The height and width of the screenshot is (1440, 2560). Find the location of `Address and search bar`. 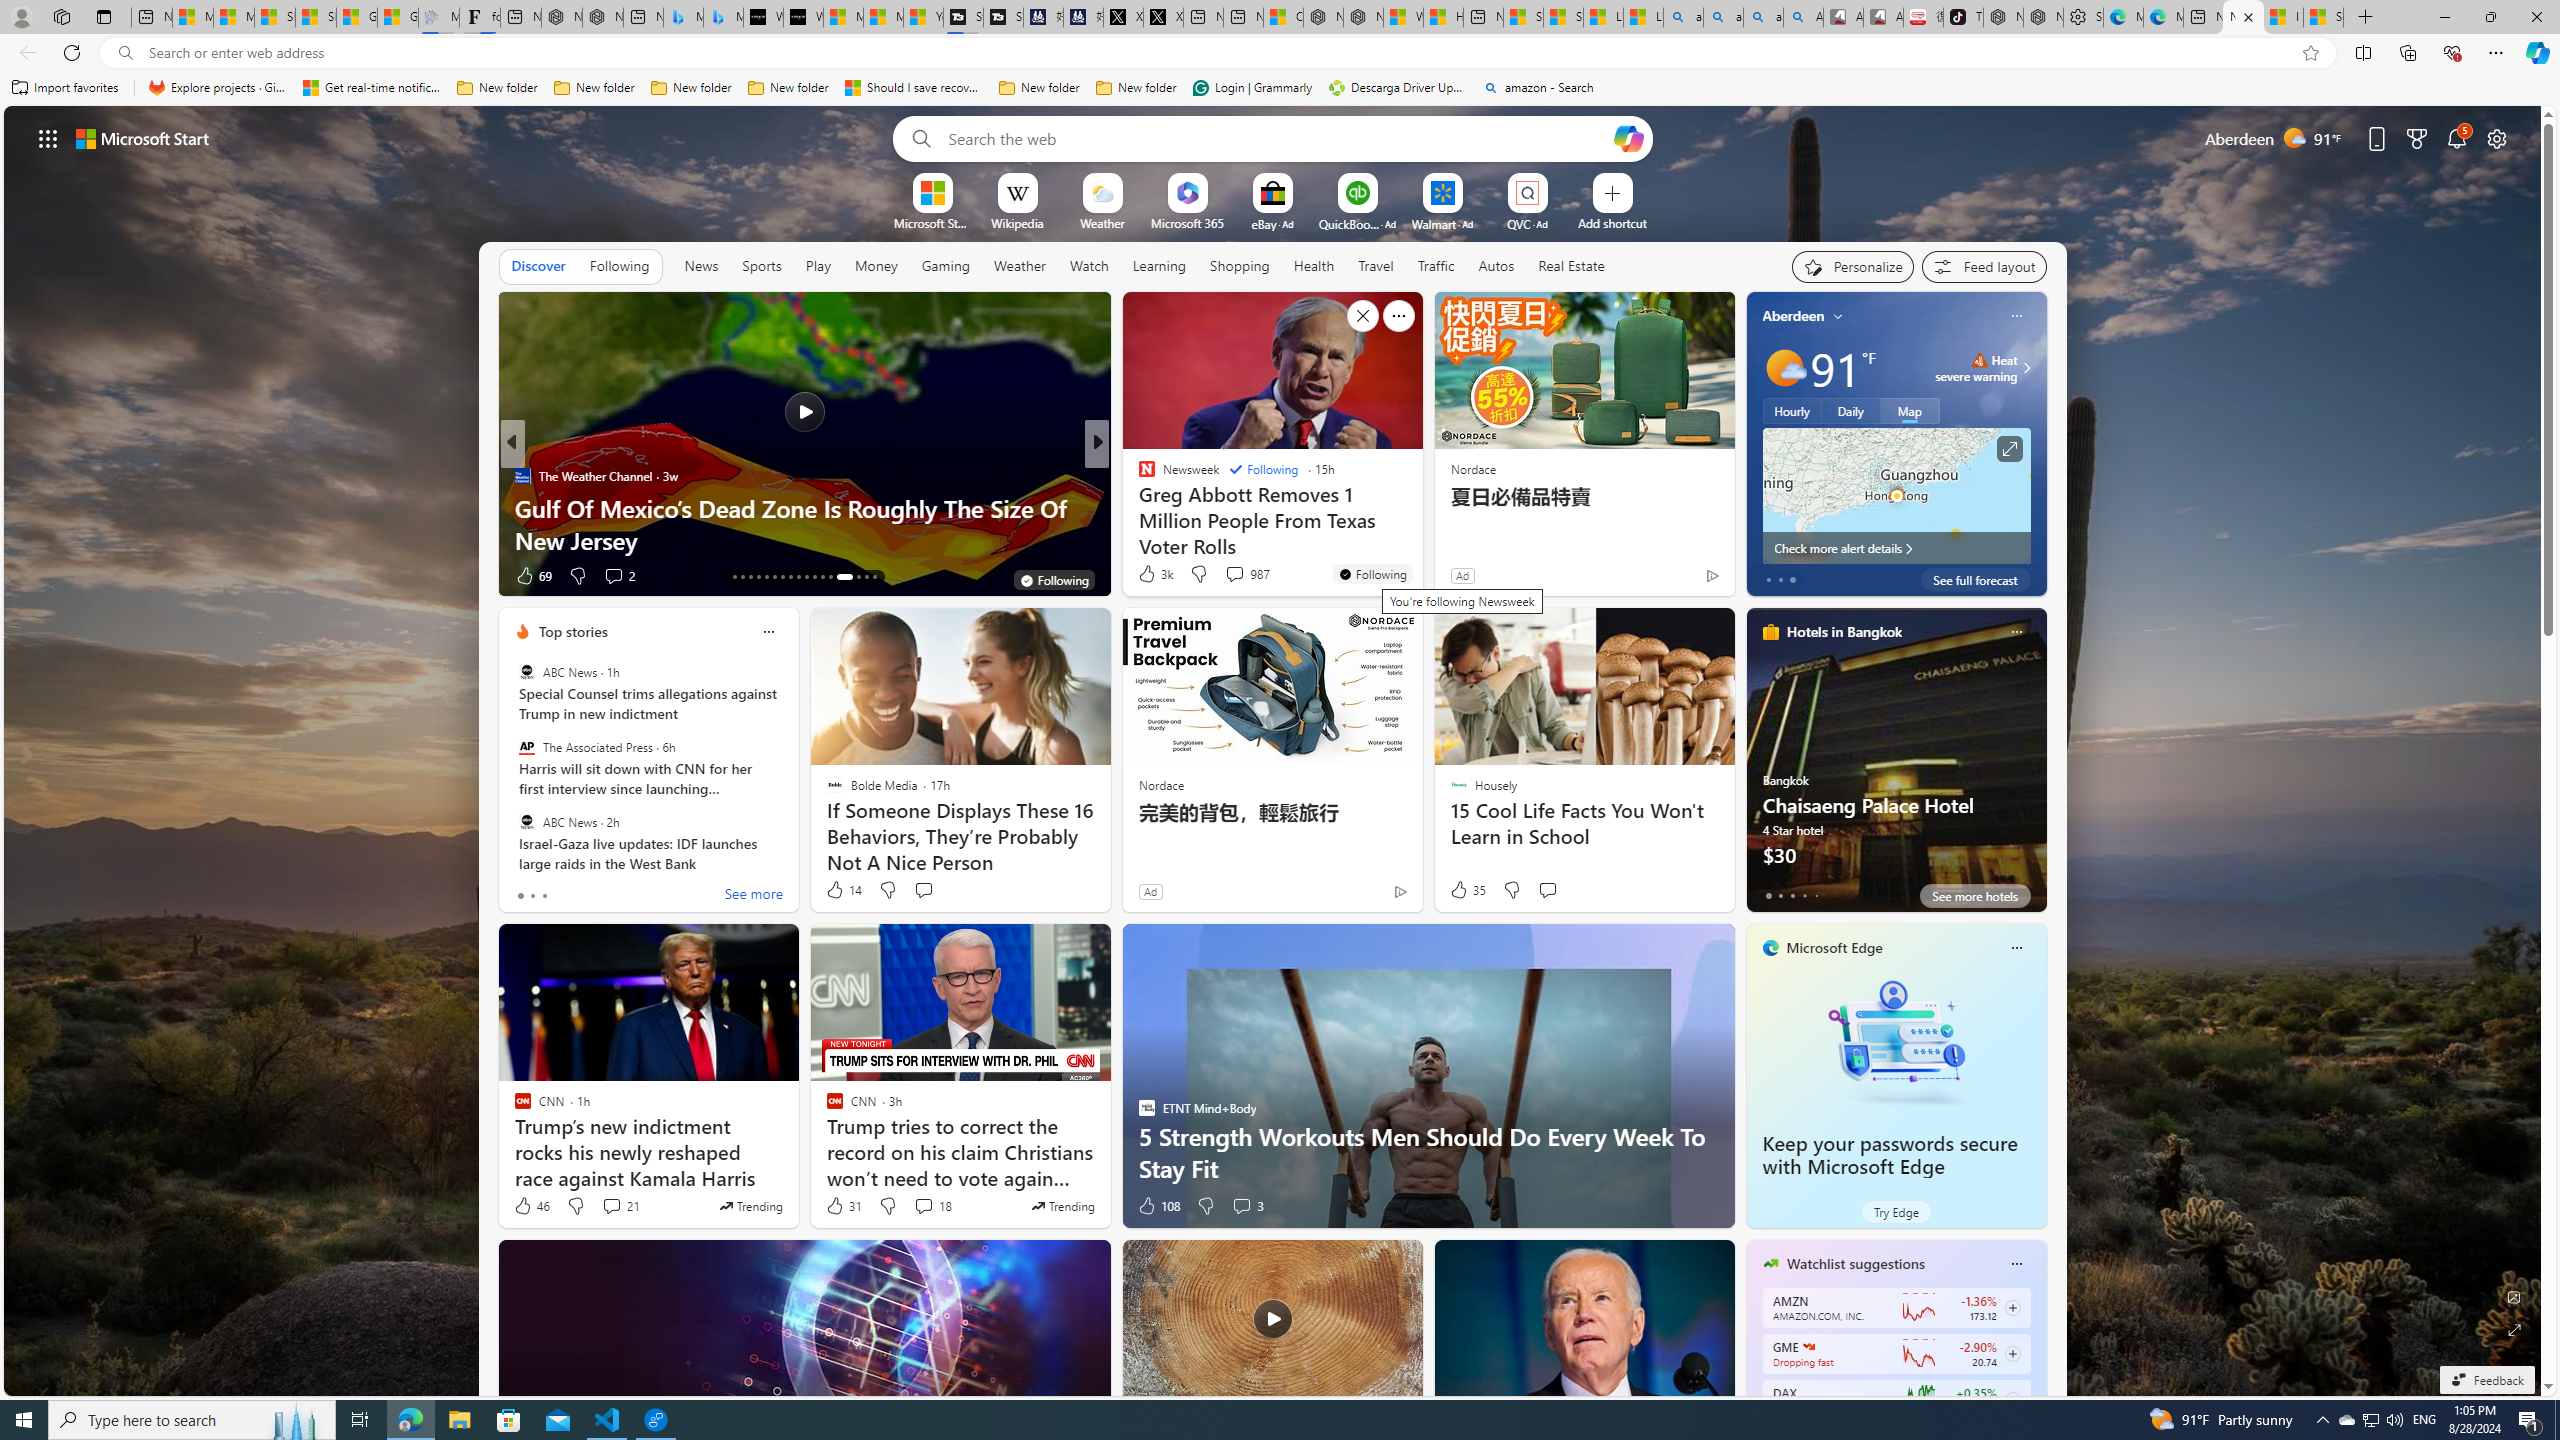

Address and search bar is located at coordinates (1218, 53).